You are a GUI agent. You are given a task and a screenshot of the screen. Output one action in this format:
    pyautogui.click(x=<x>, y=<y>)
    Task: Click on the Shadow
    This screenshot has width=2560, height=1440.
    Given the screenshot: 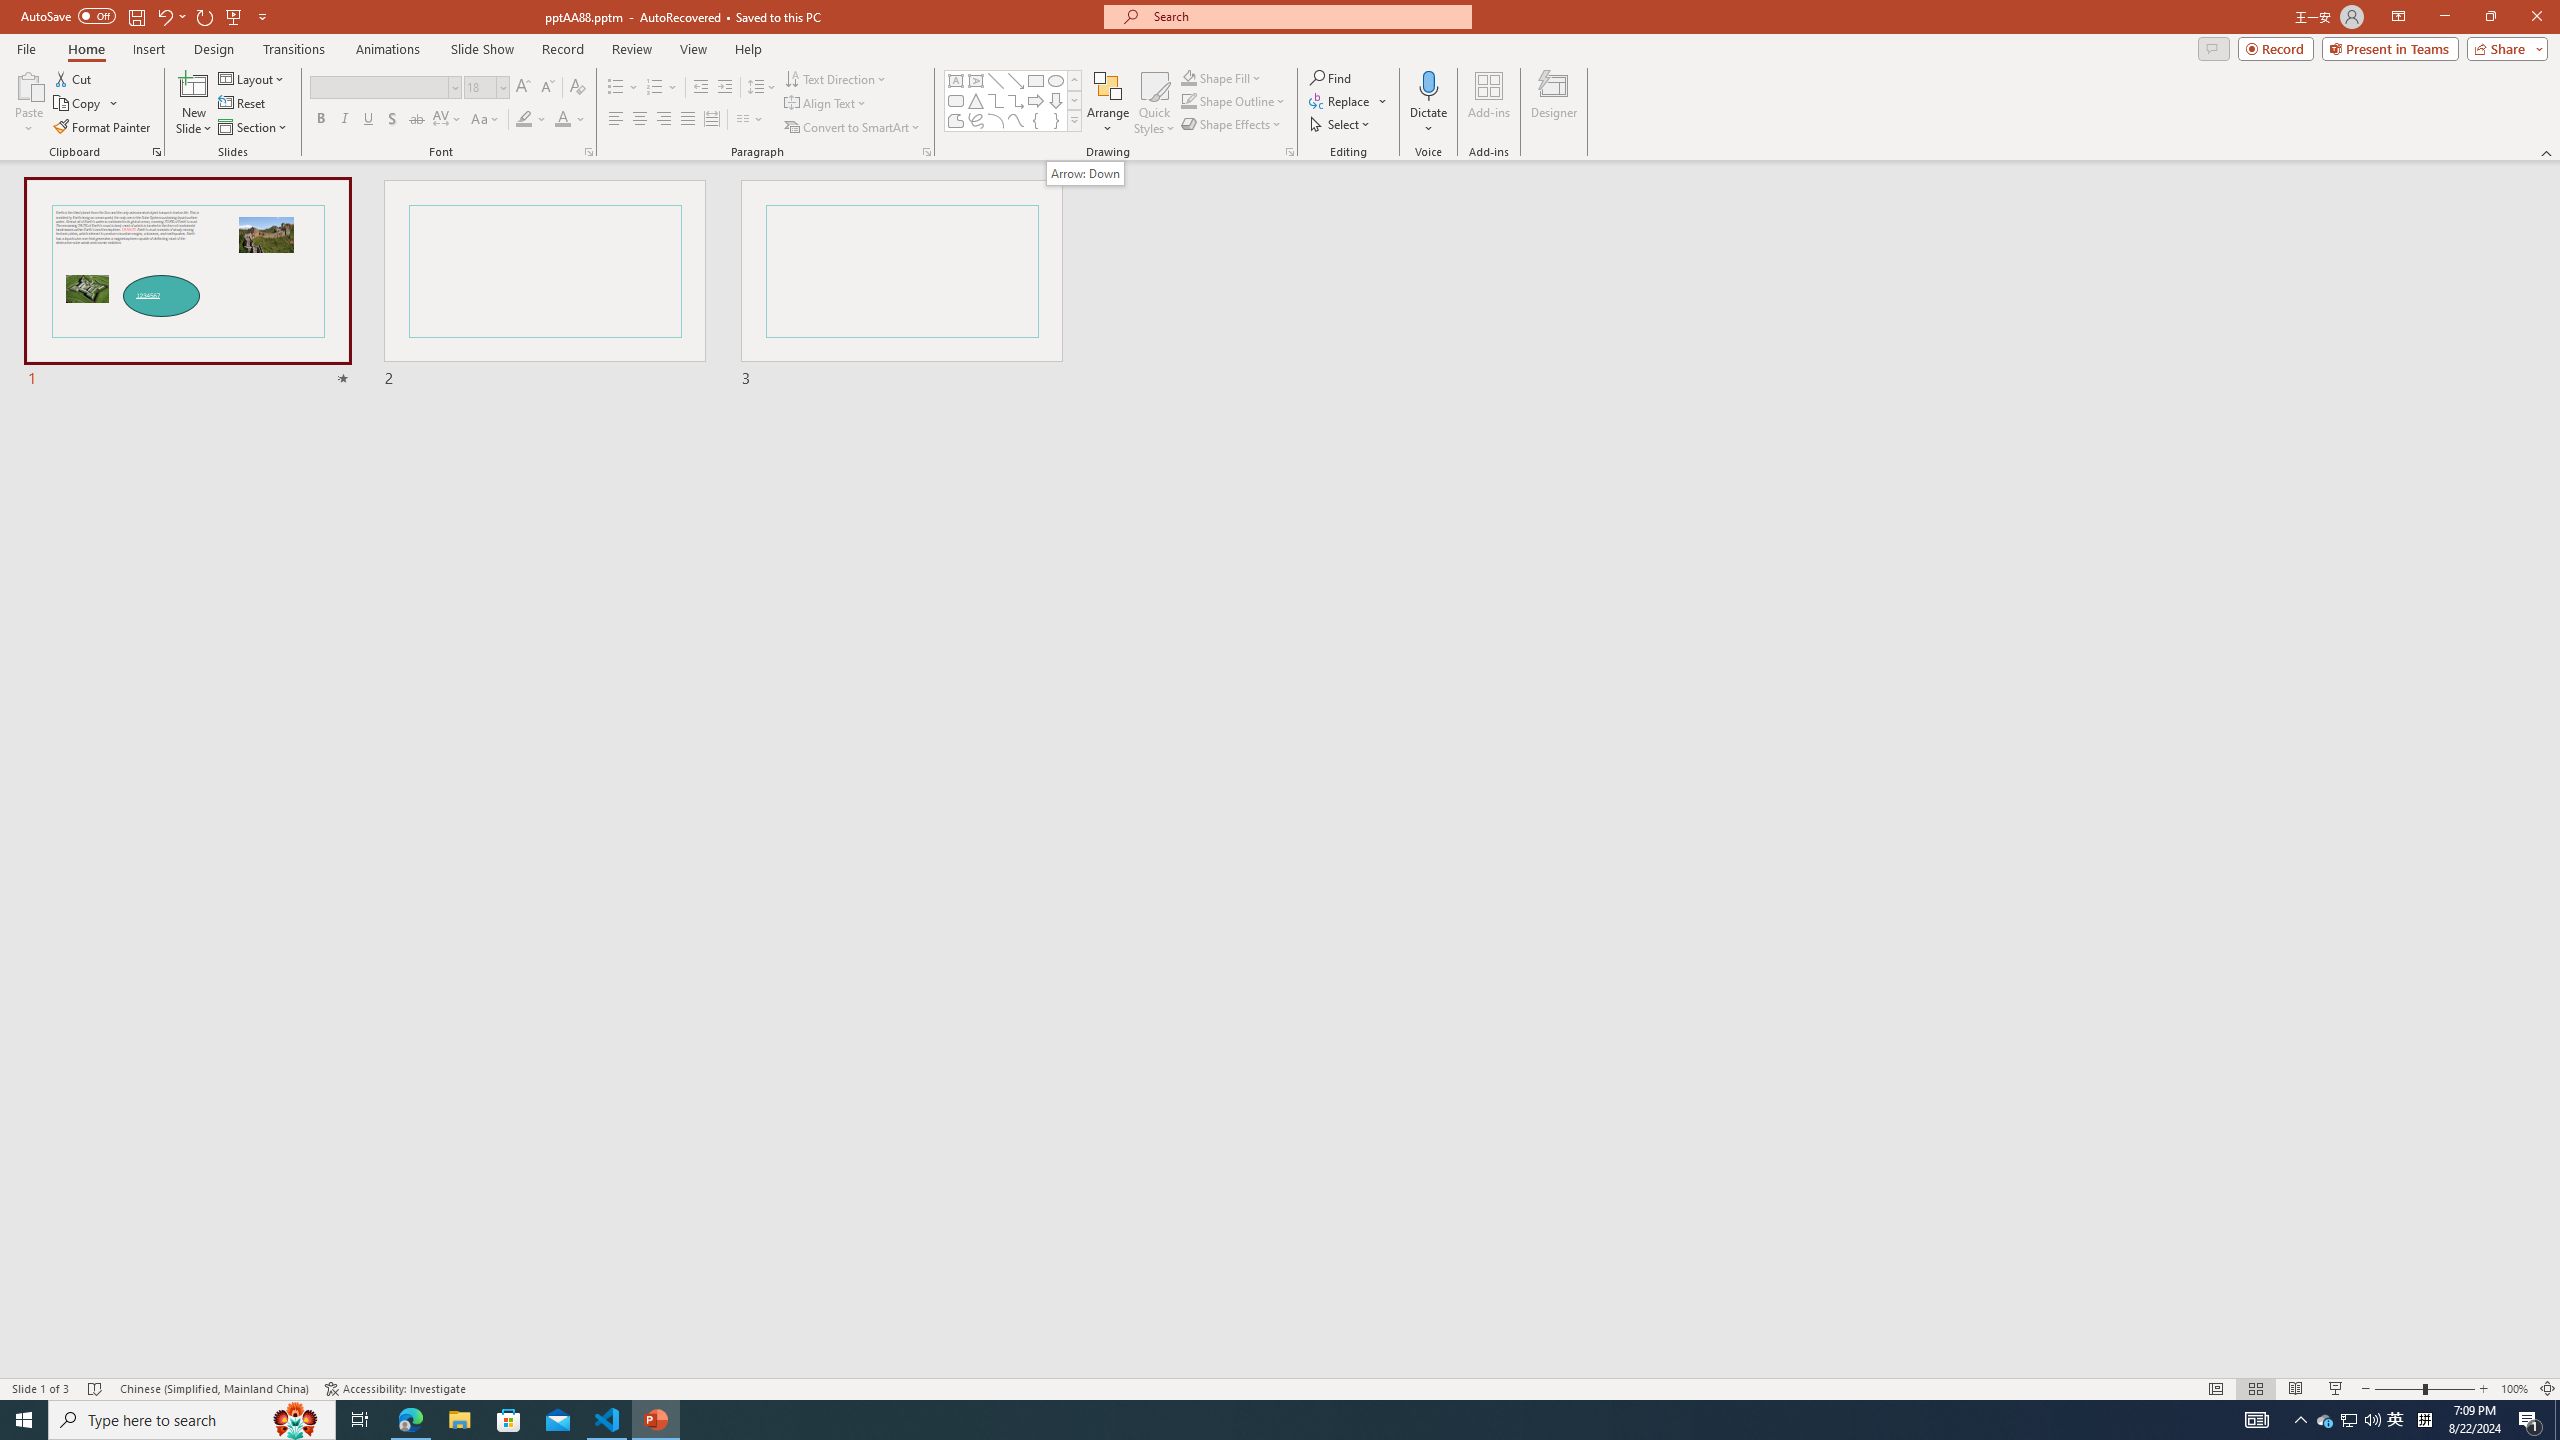 What is the action you would take?
    pyautogui.click(x=392, y=120)
    